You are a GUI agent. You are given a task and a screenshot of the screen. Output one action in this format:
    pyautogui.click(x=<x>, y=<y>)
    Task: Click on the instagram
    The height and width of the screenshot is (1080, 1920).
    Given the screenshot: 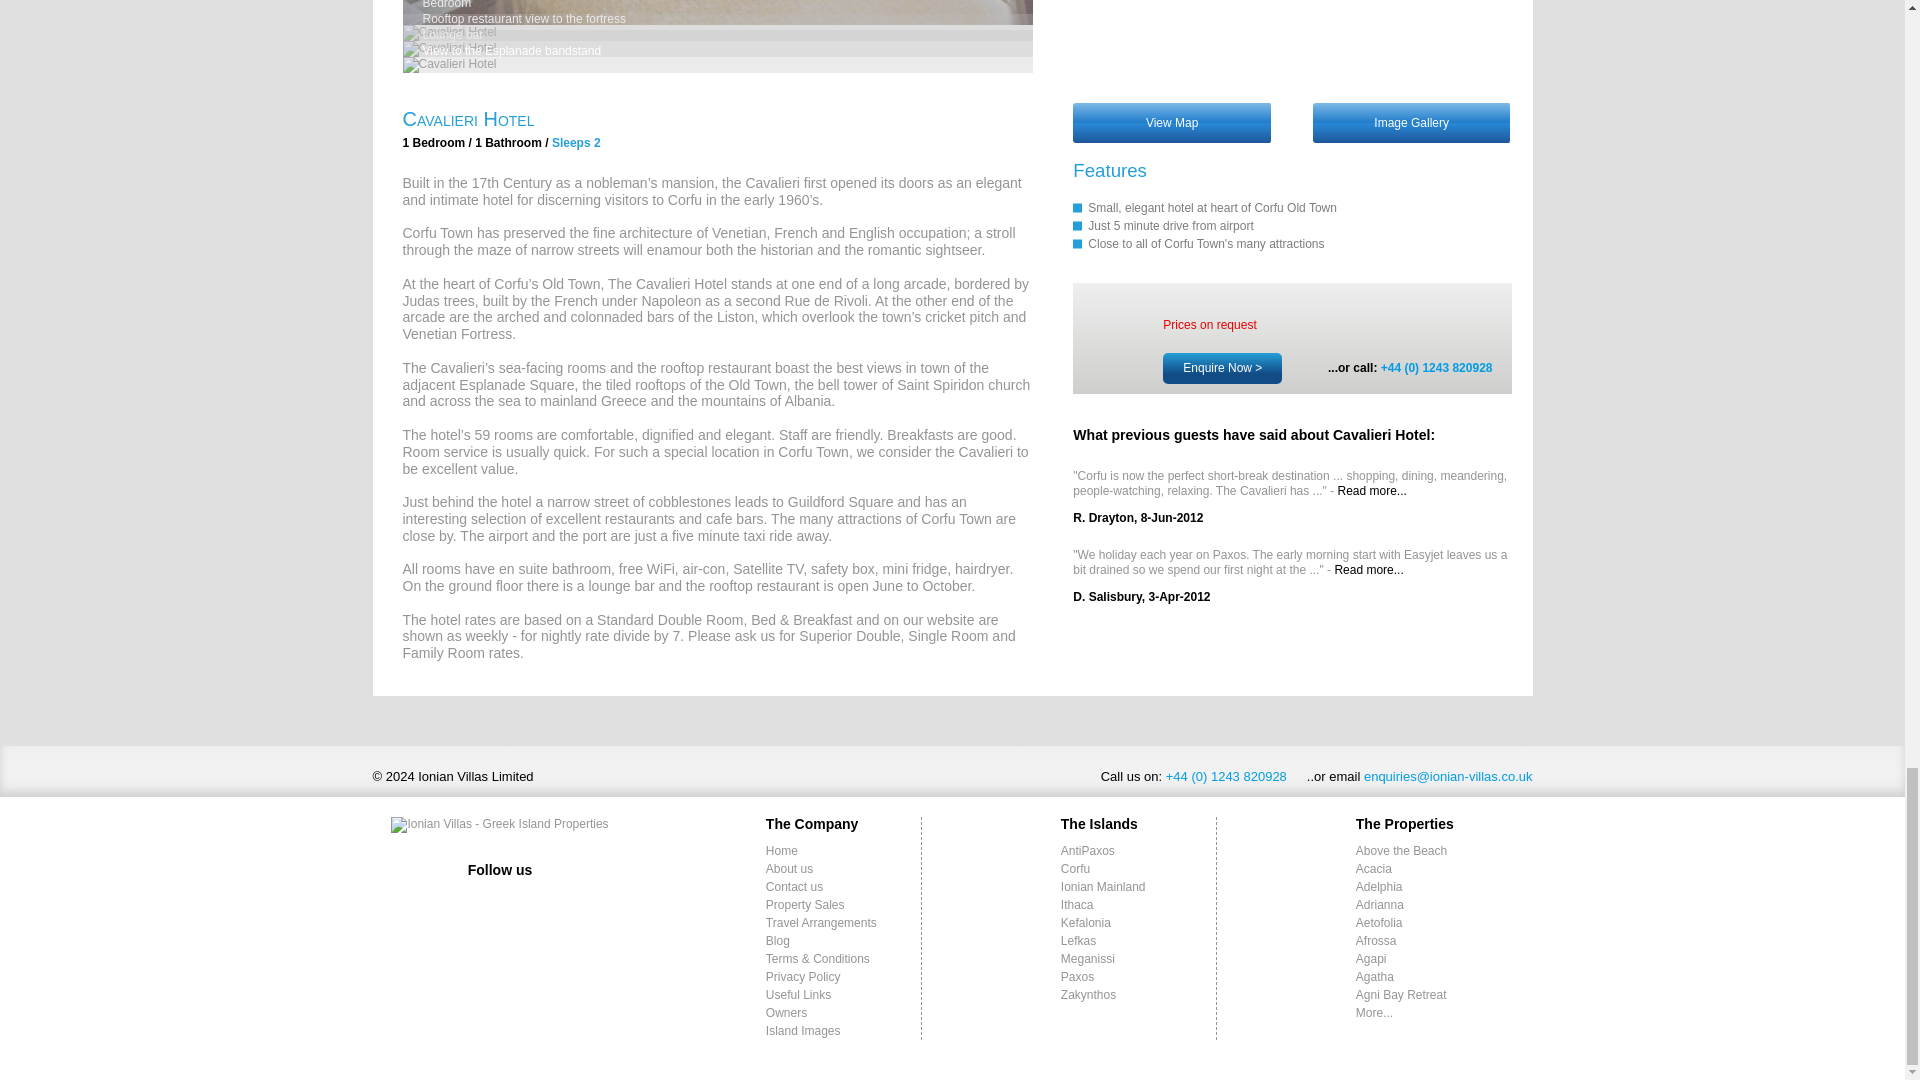 What is the action you would take?
    pyautogui.click(x=532, y=902)
    